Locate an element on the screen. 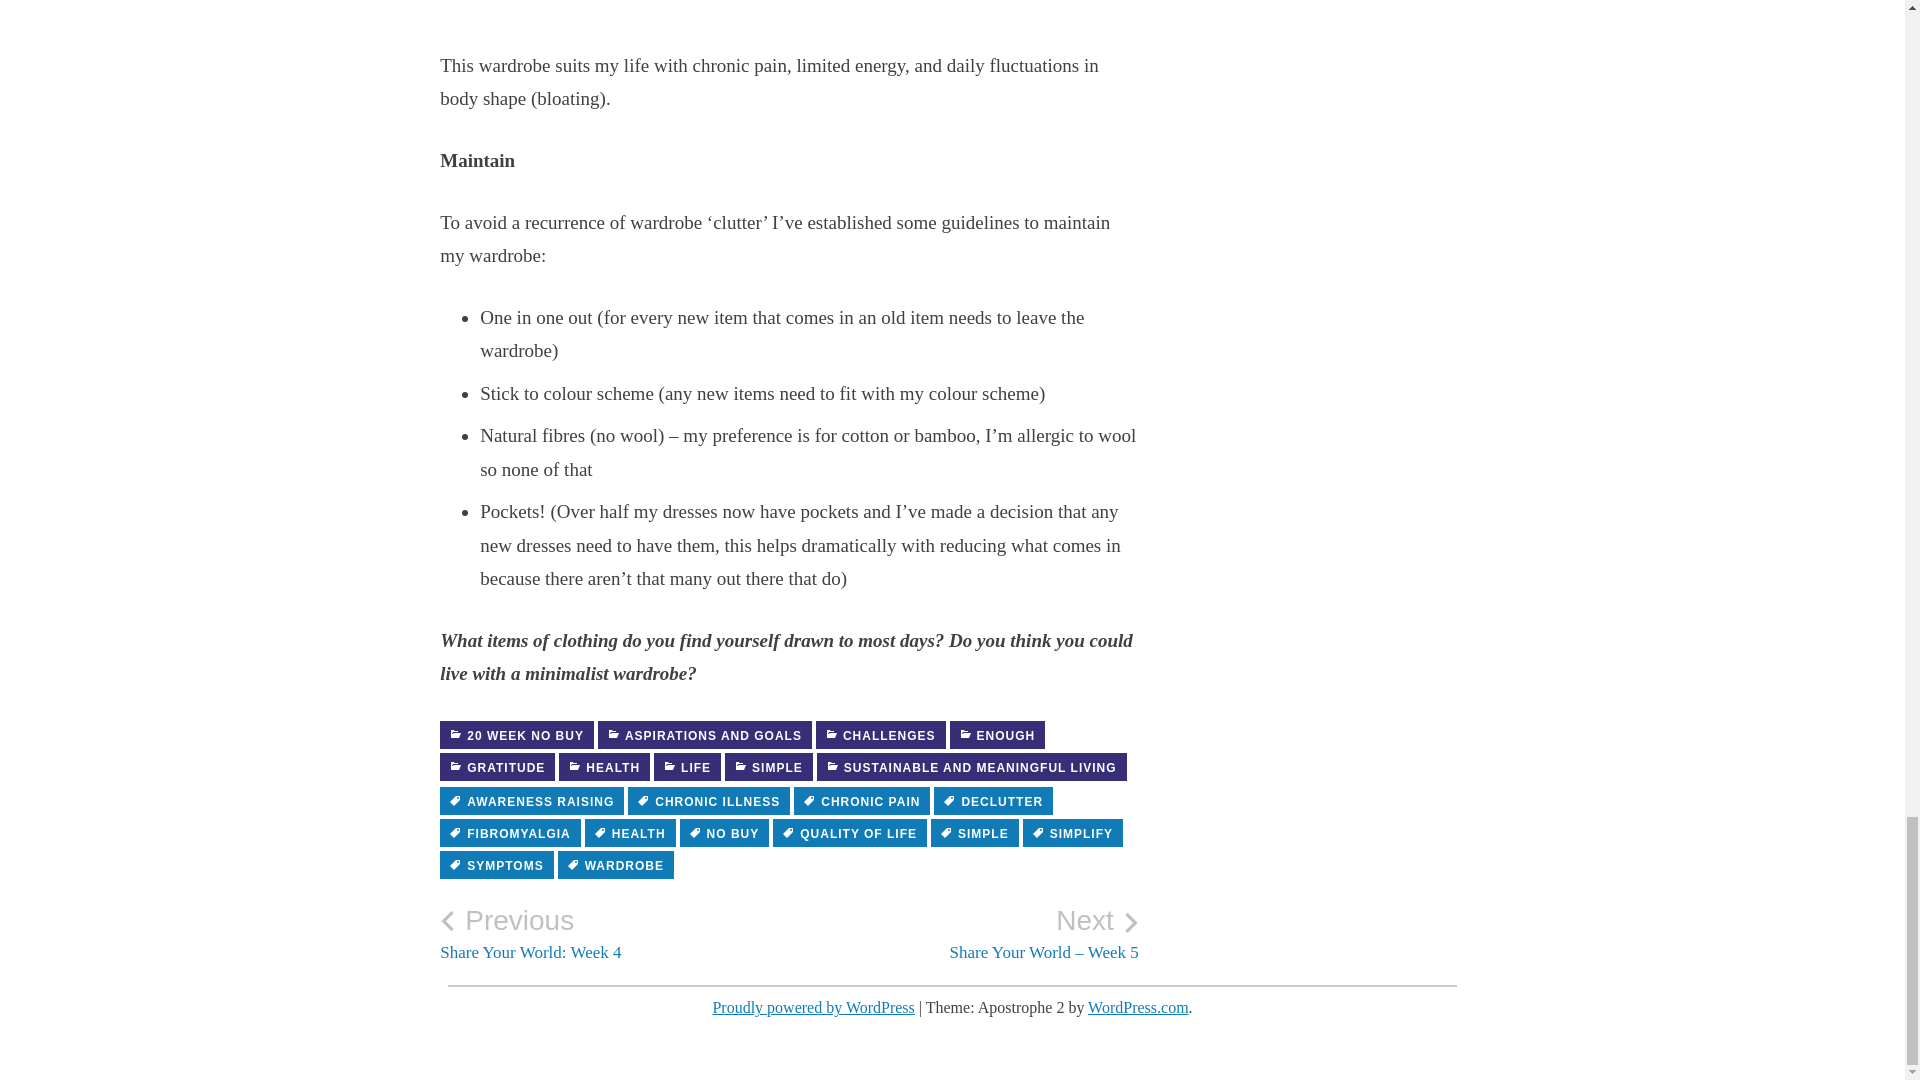 Image resolution: width=1920 pixels, height=1080 pixels. SUSTAINABLE AND MEANINGFUL LIVING is located at coordinates (614, 934).